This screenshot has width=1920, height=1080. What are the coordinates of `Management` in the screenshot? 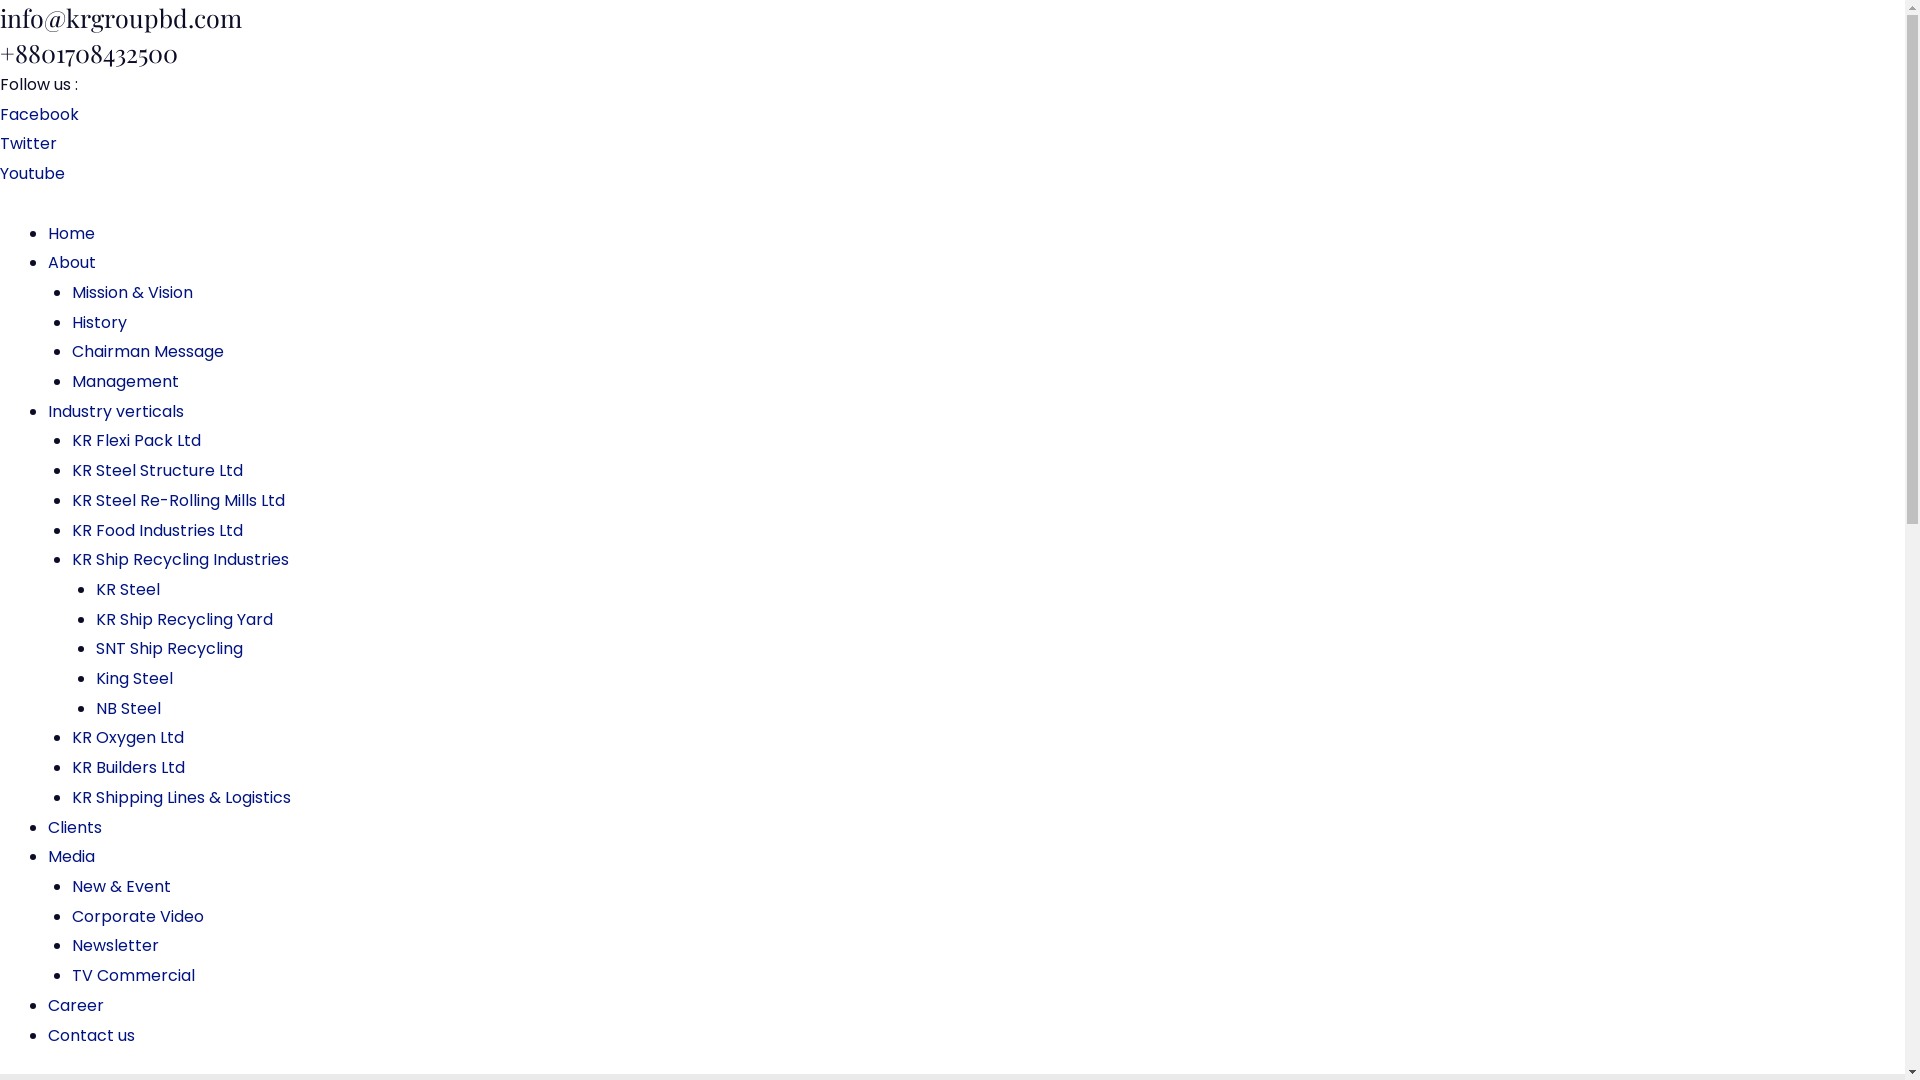 It's located at (126, 382).